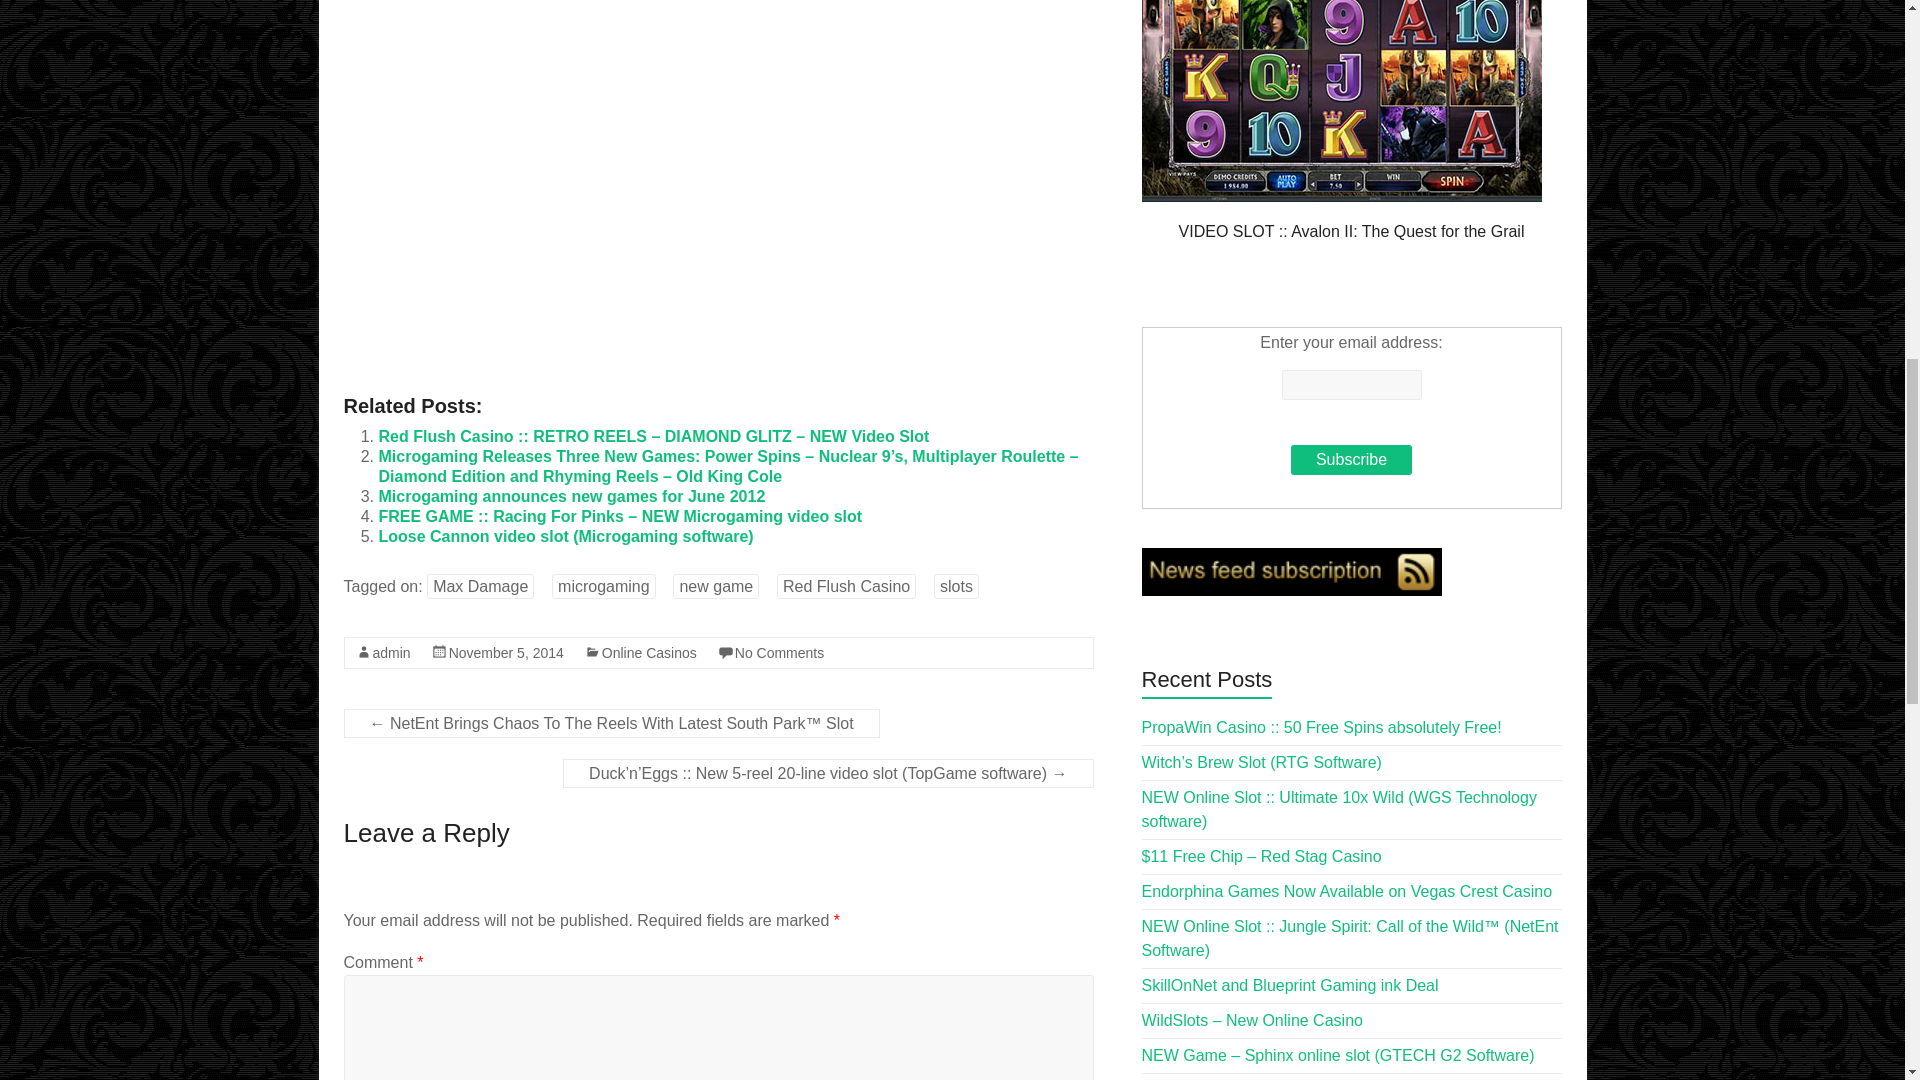 This screenshot has height=1080, width=1920. What do you see at coordinates (649, 652) in the screenshot?
I see `Online Casinos` at bounding box center [649, 652].